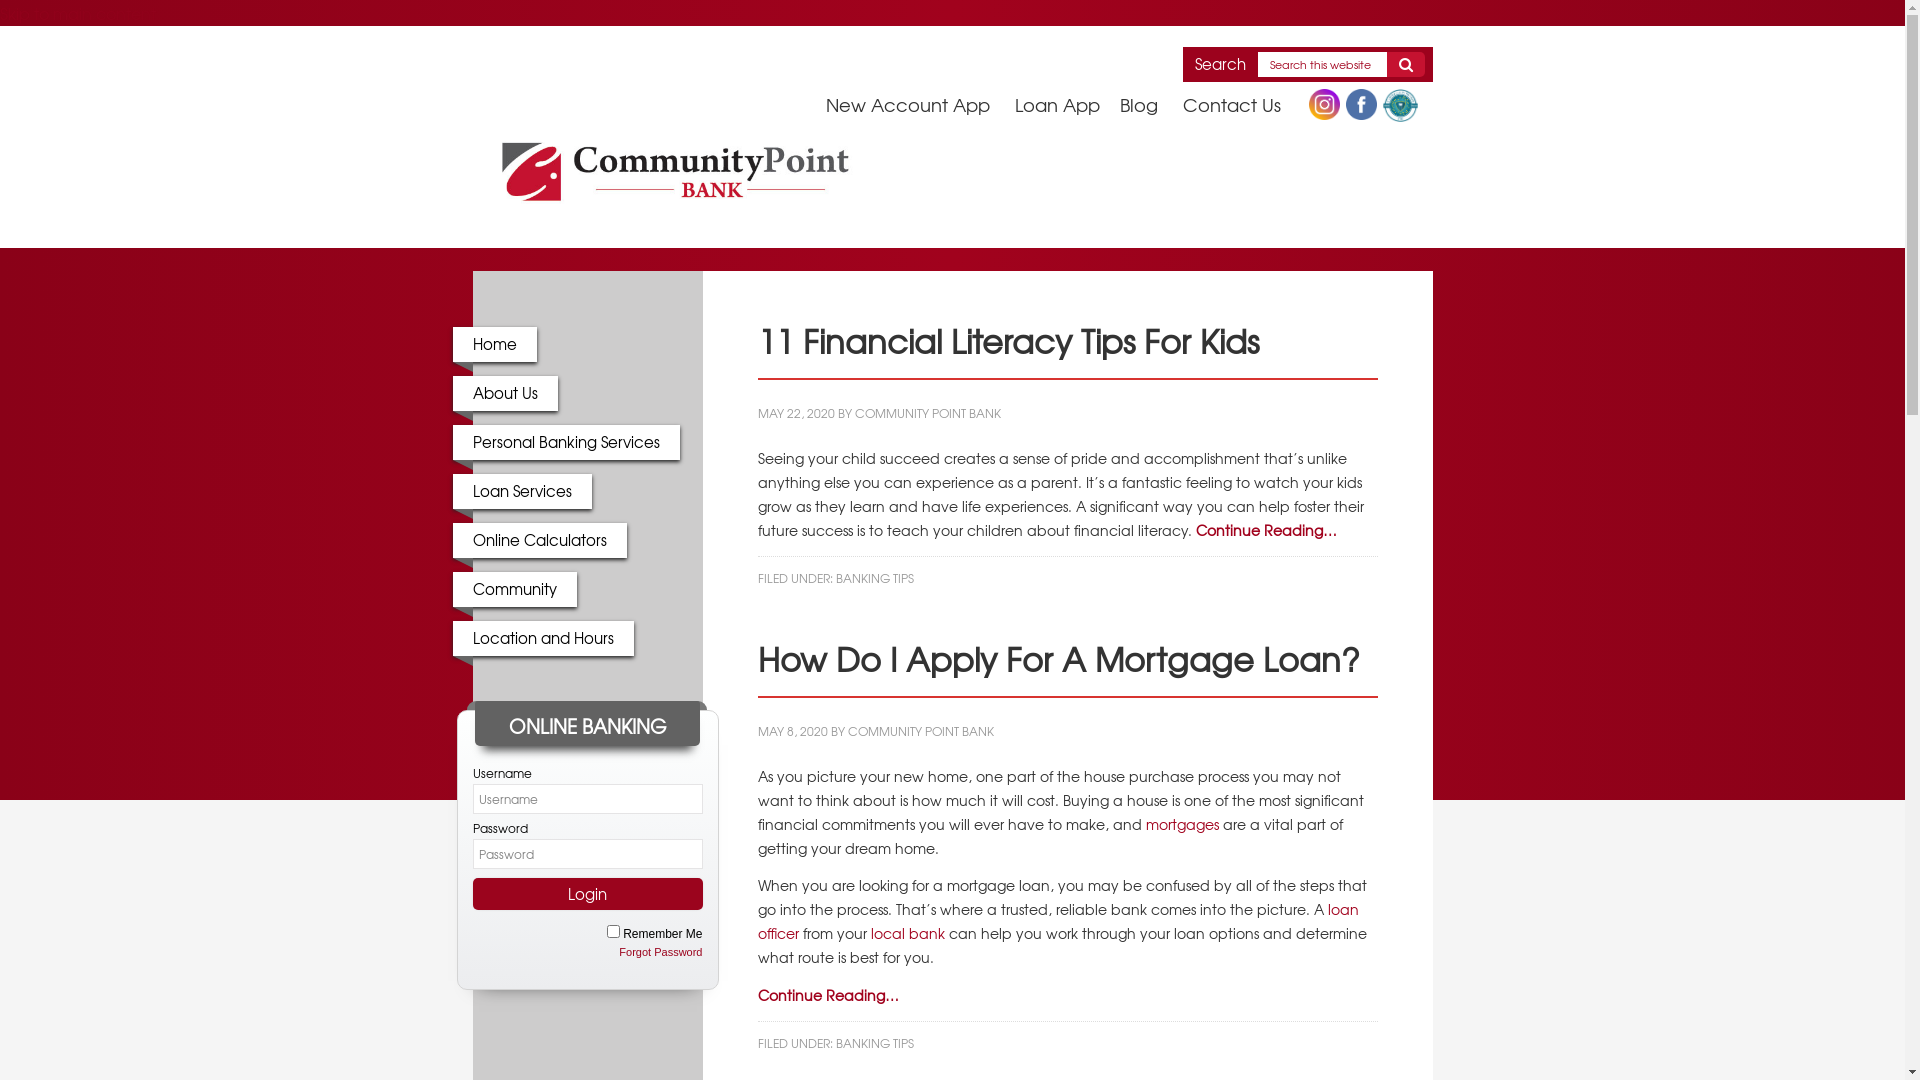  What do you see at coordinates (78, 13) in the screenshot?
I see `Skip to main content` at bounding box center [78, 13].